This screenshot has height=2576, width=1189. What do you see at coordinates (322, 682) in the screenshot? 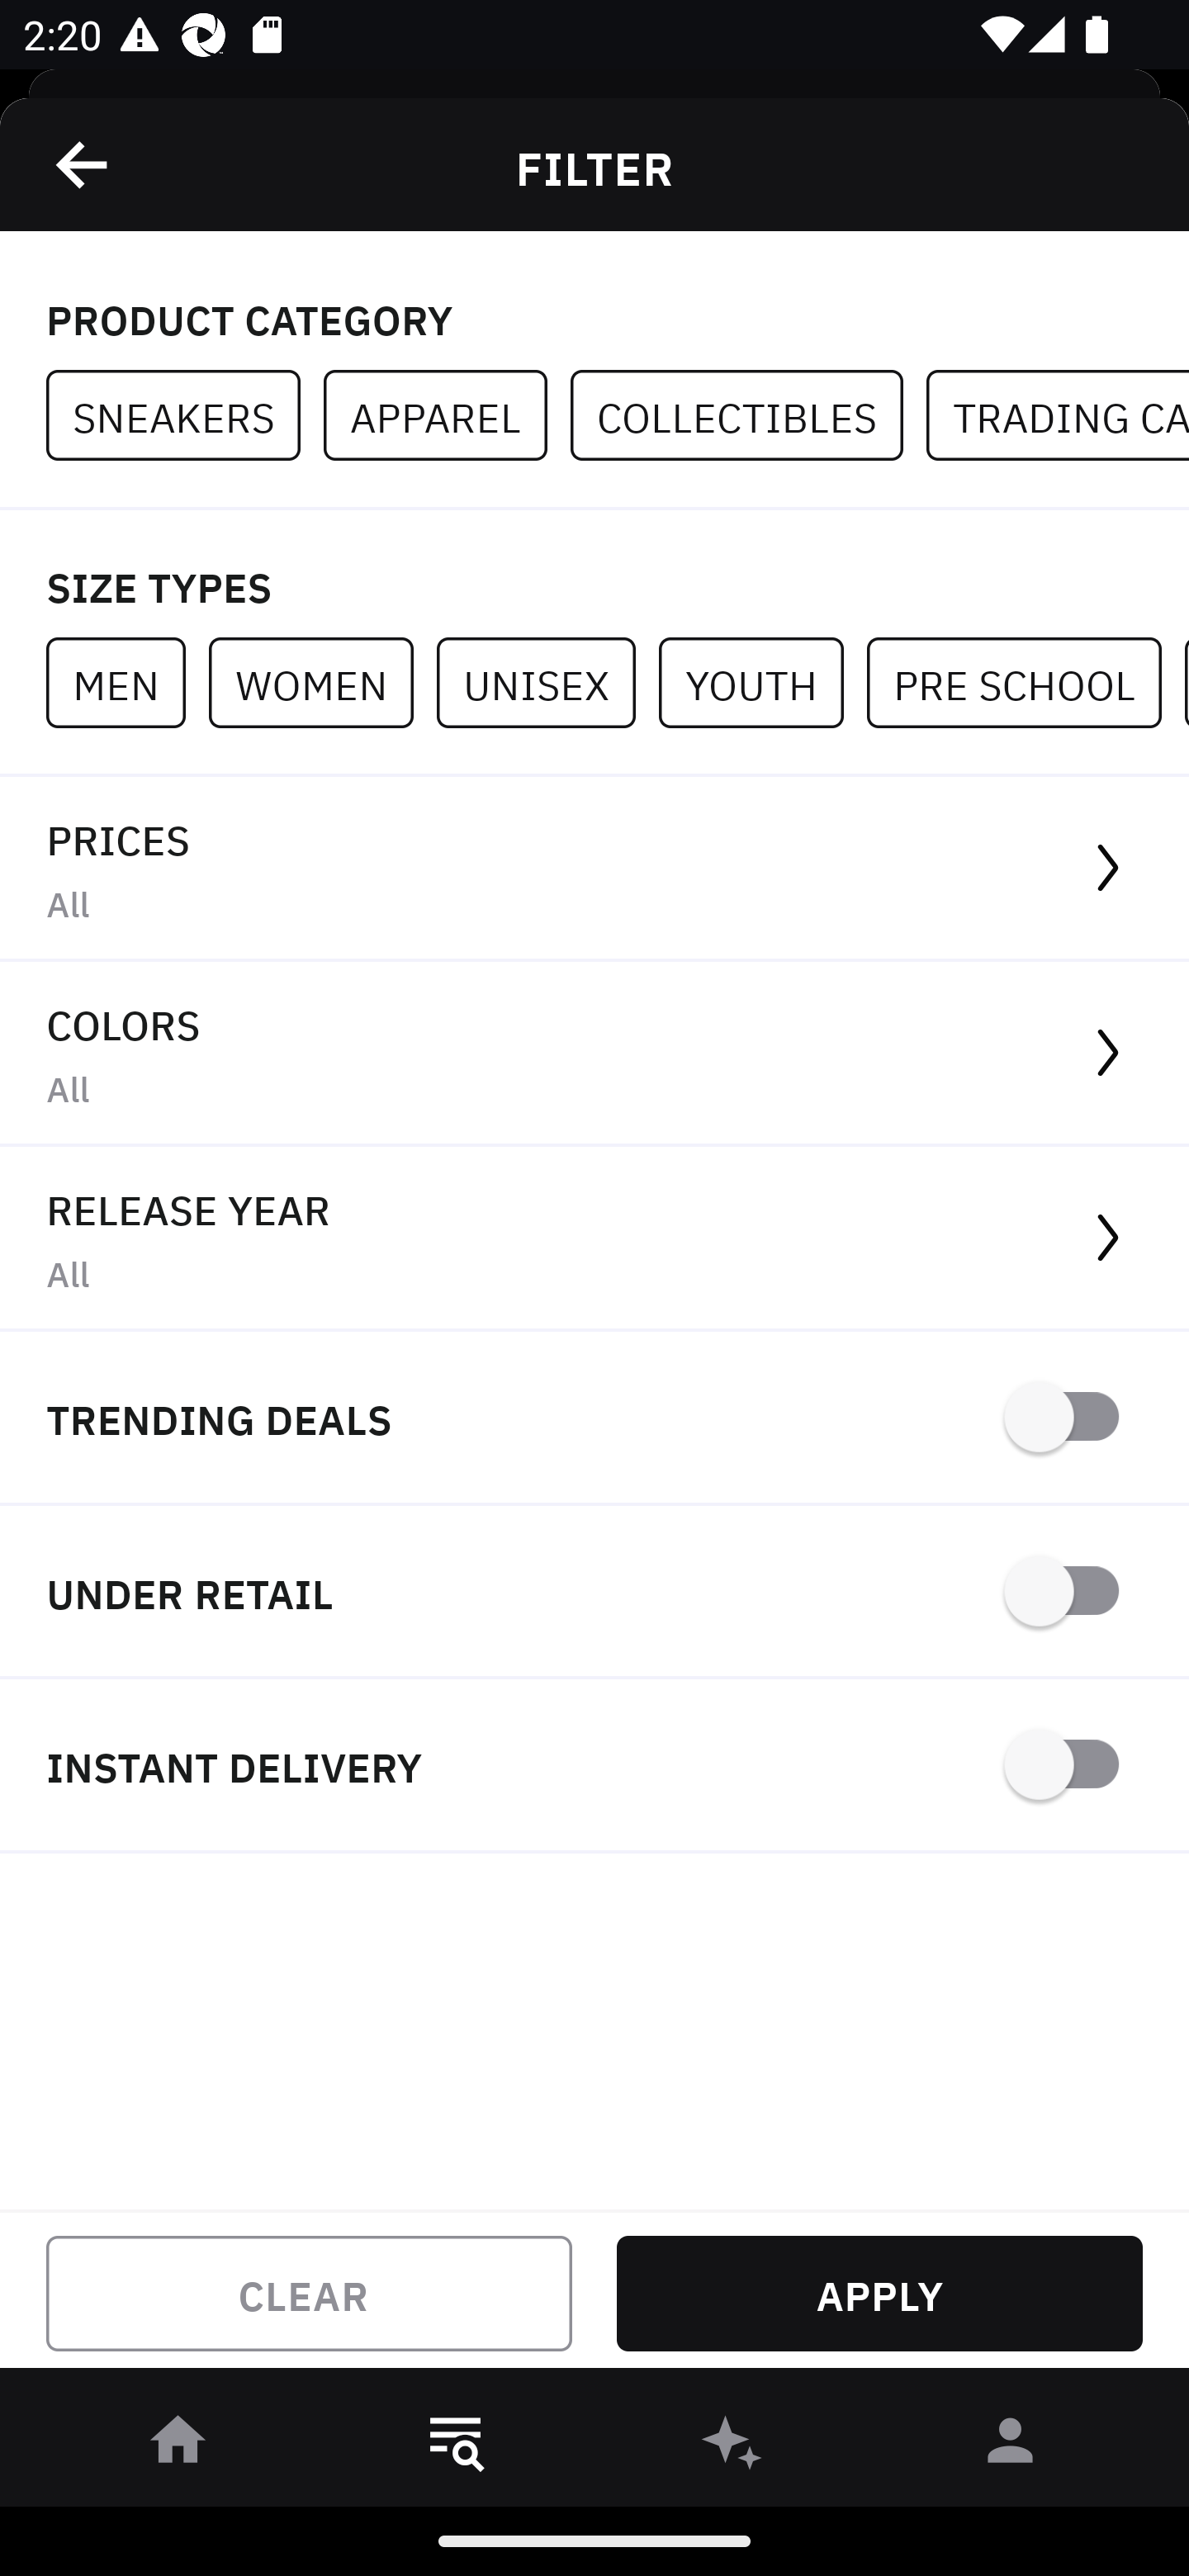
I see `WOMEN` at bounding box center [322, 682].